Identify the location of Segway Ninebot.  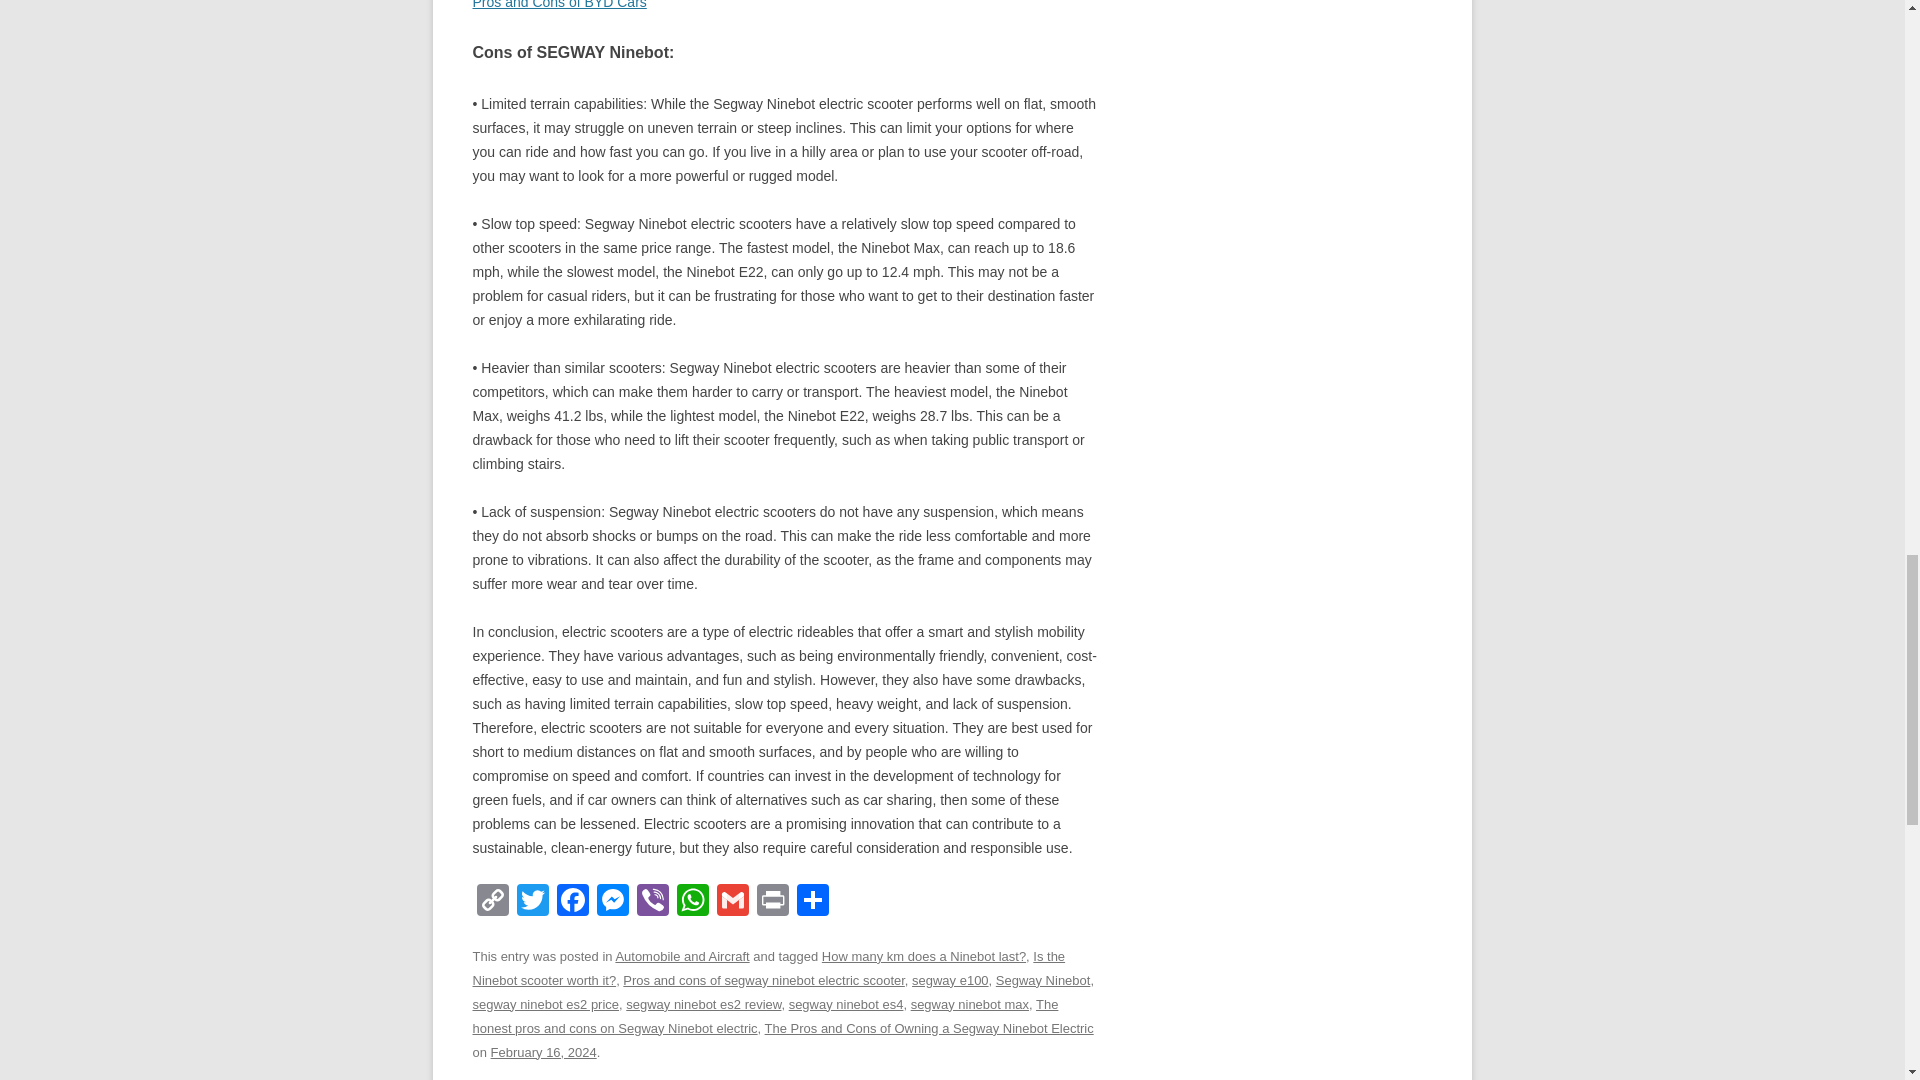
(1043, 980).